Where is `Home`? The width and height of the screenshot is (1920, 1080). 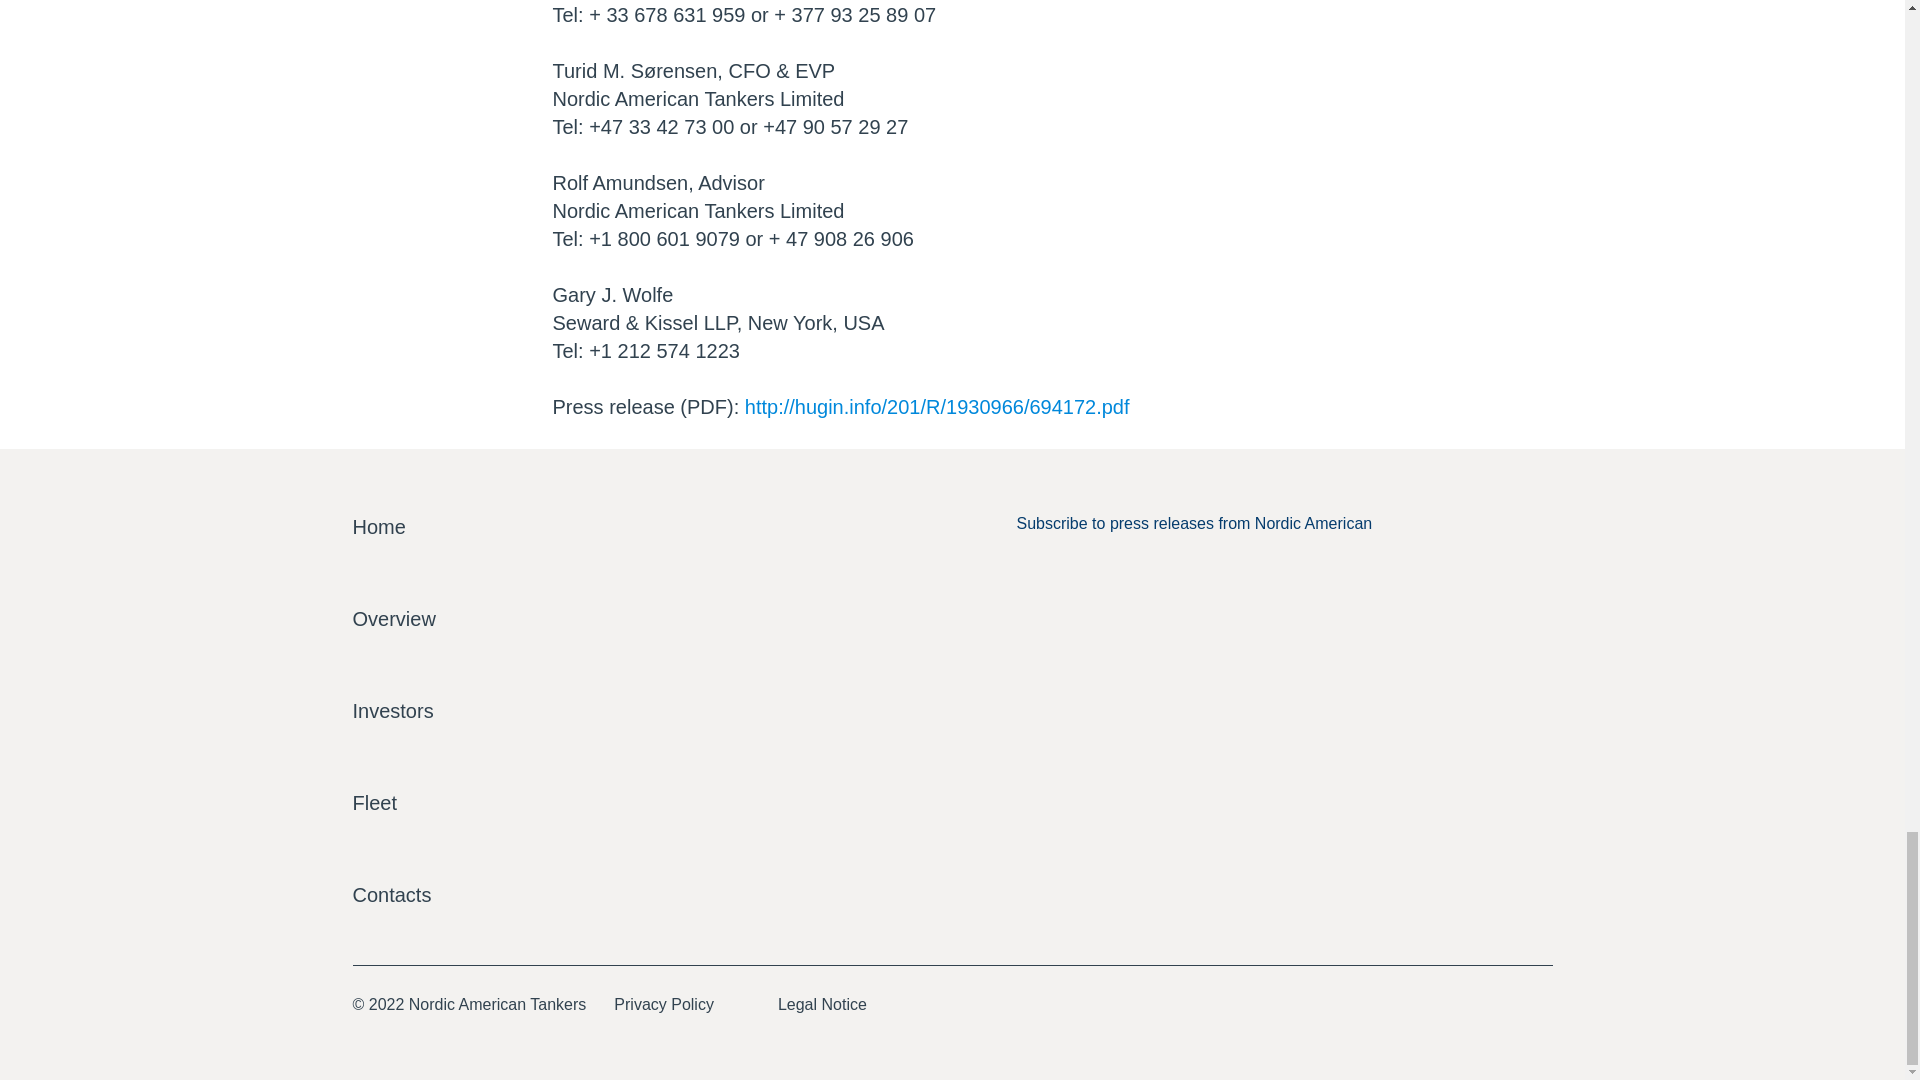
Home is located at coordinates (378, 527).